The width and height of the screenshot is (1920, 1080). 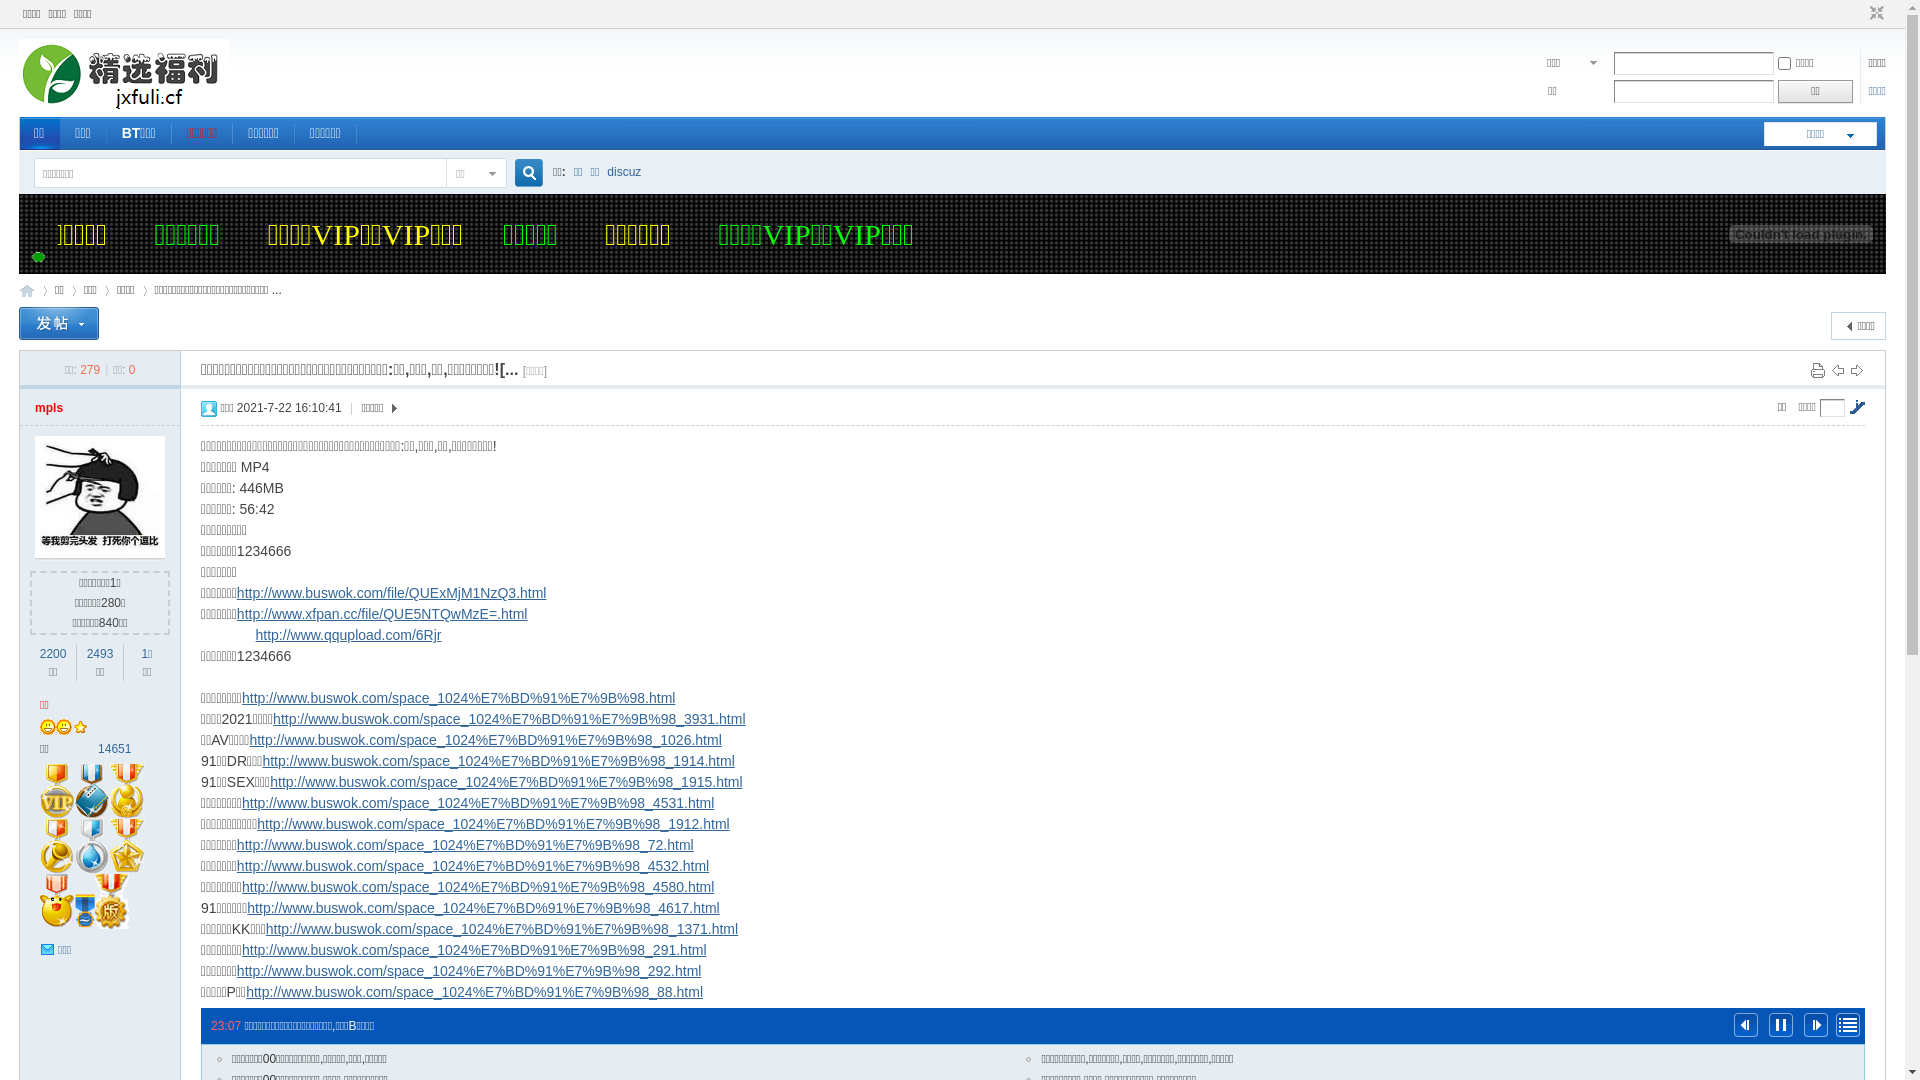 I want to click on http://www.buswok.com/space_1024%E7%BD%91%E7%9B%98_3931.html, so click(x=509, y=719).